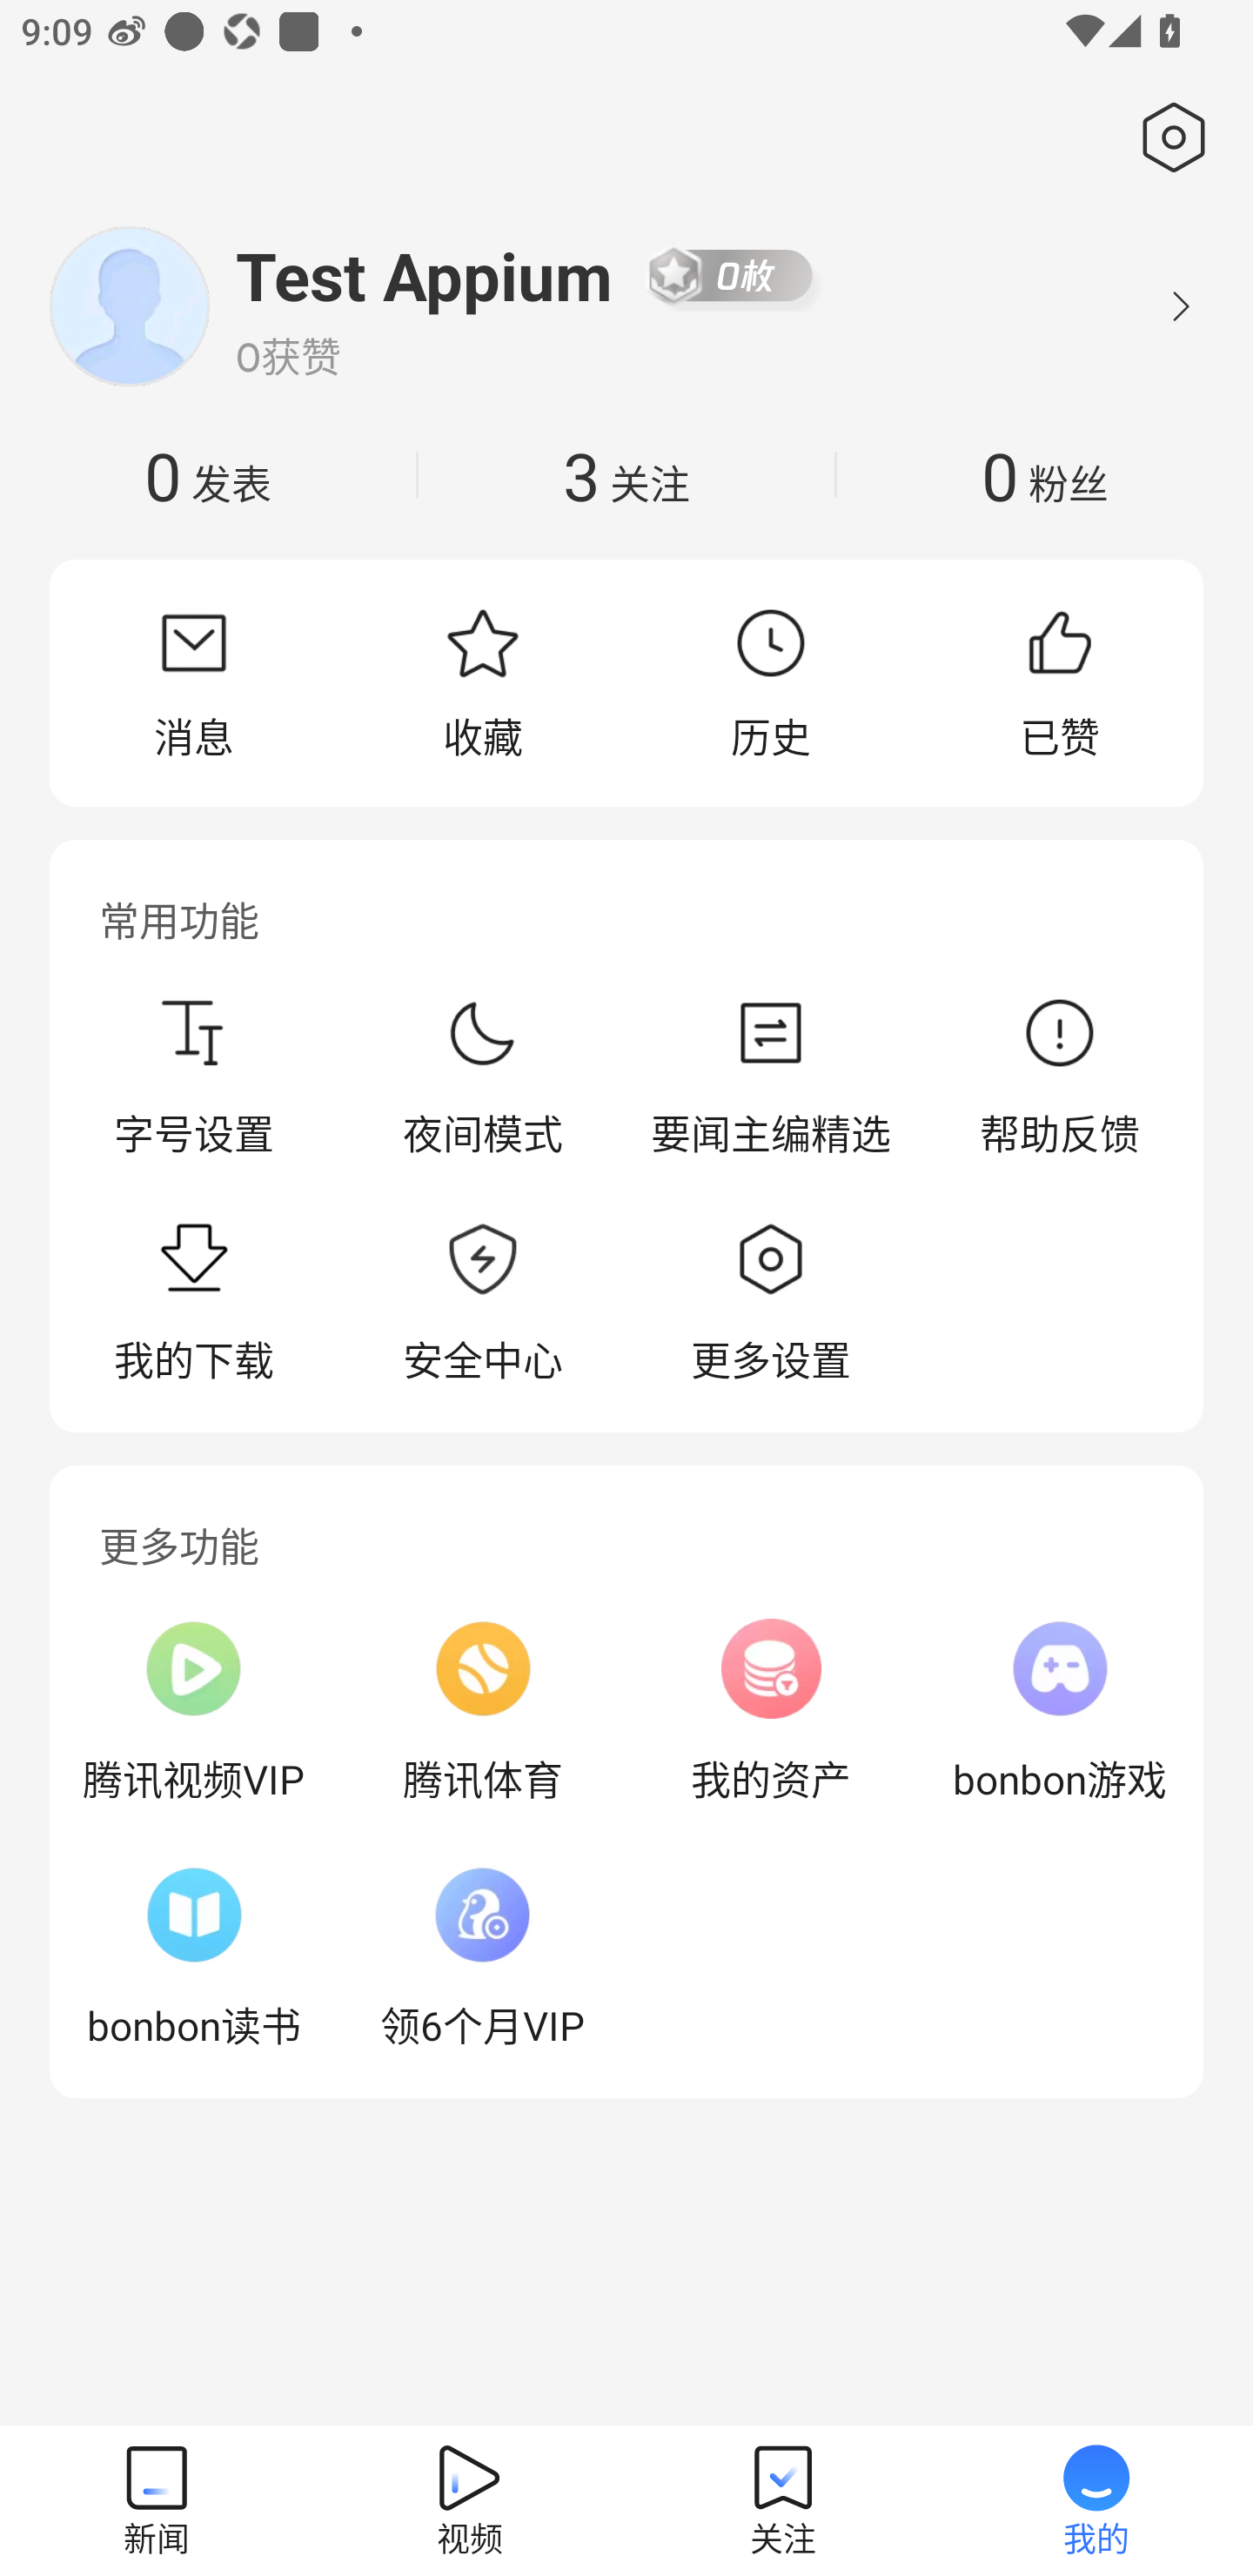  I want to click on 收藏，可点击, so click(482, 682).